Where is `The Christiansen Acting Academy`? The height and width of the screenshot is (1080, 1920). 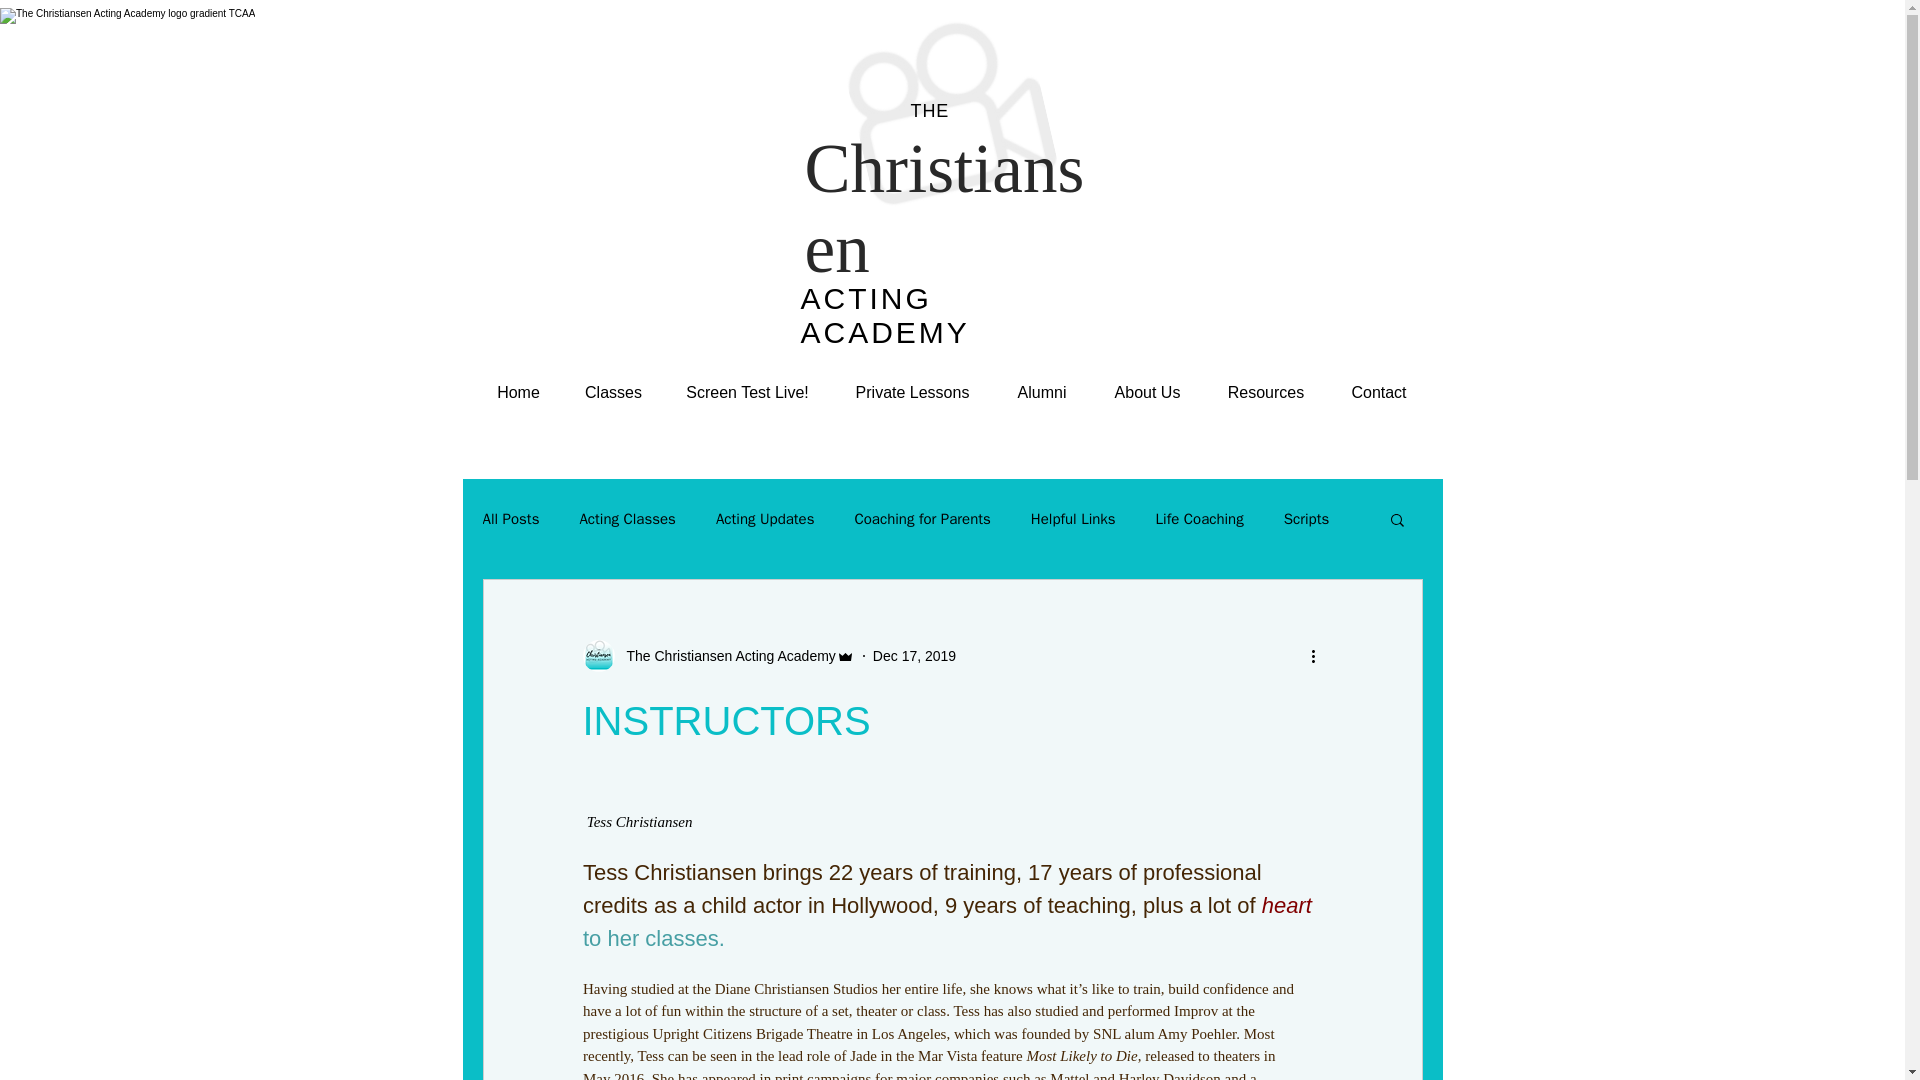 The Christiansen Acting Academy is located at coordinates (718, 656).